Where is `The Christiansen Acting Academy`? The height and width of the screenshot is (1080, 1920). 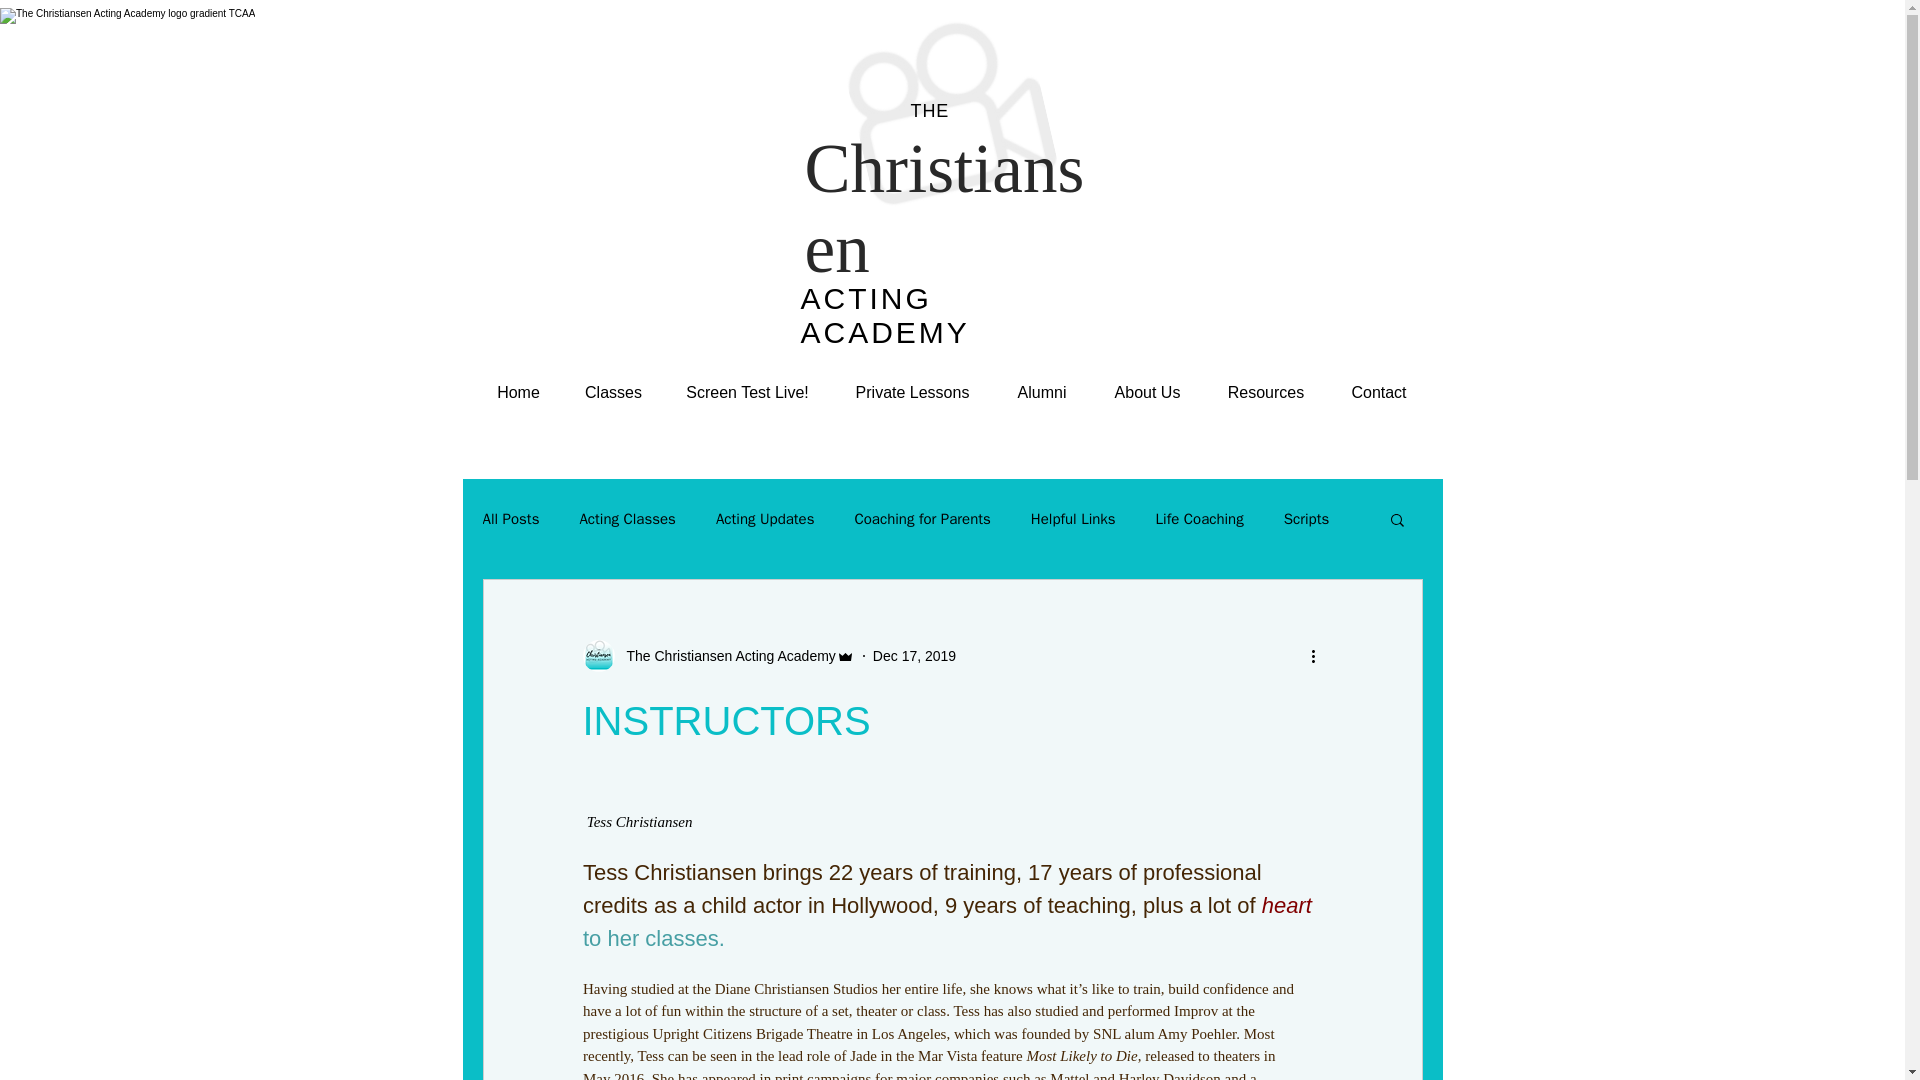 The Christiansen Acting Academy is located at coordinates (718, 656).